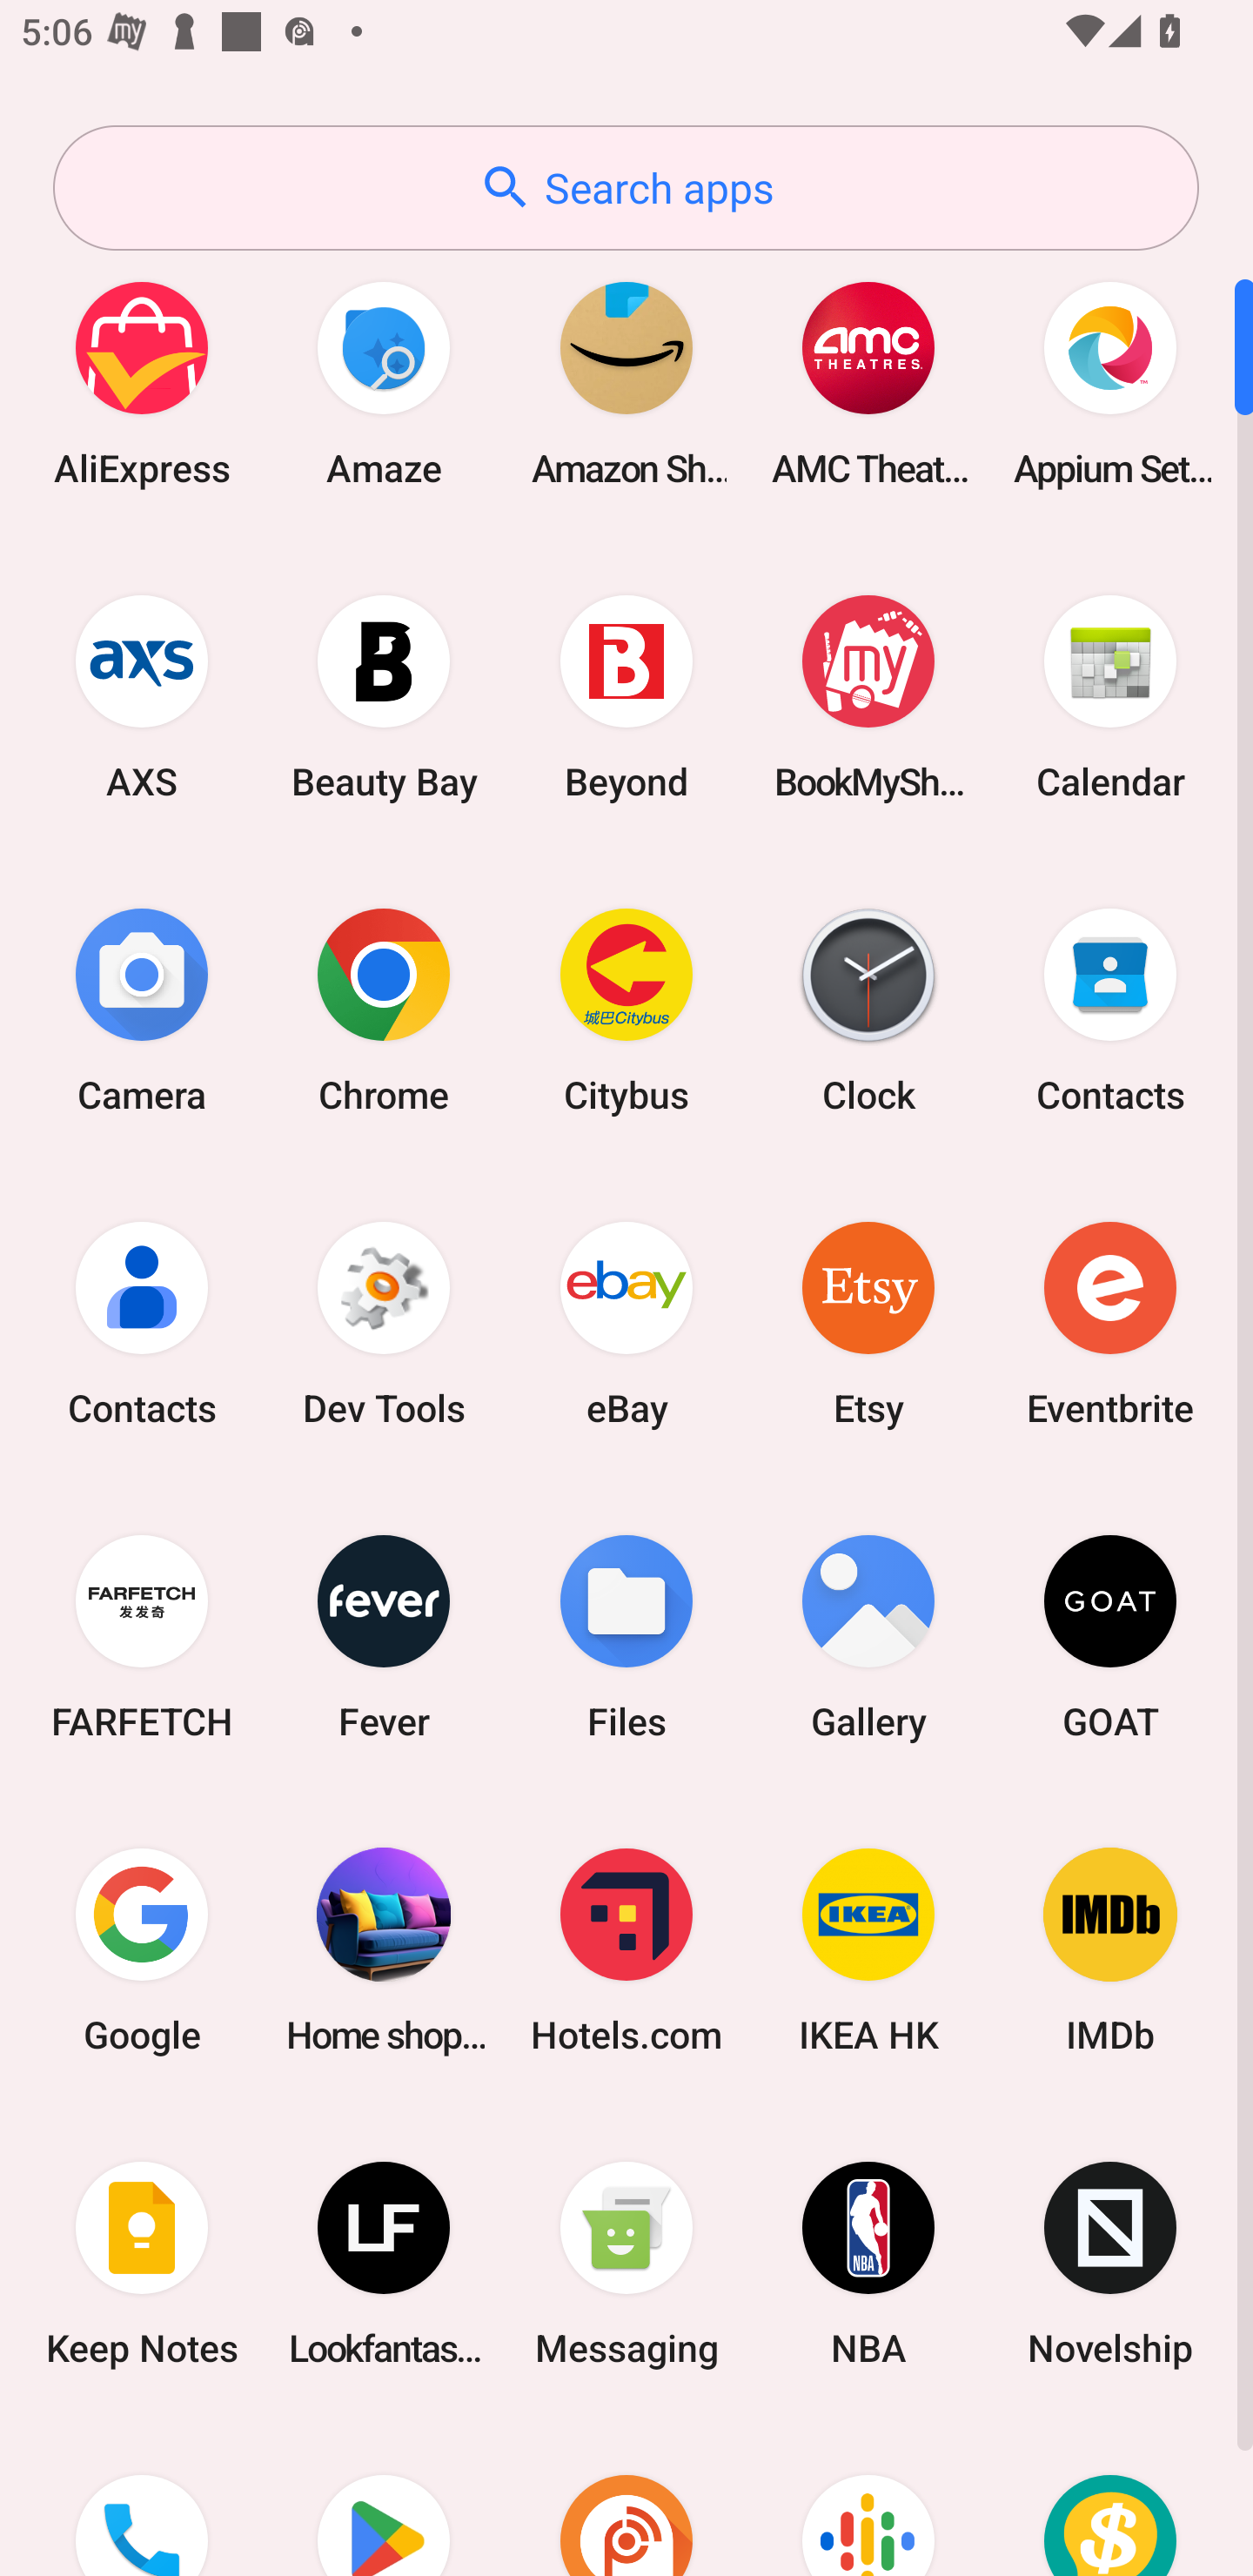  What do you see at coordinates (868, 383) in the screenshot?
I see `AMC Theatres` at bounding box center [868, 383].